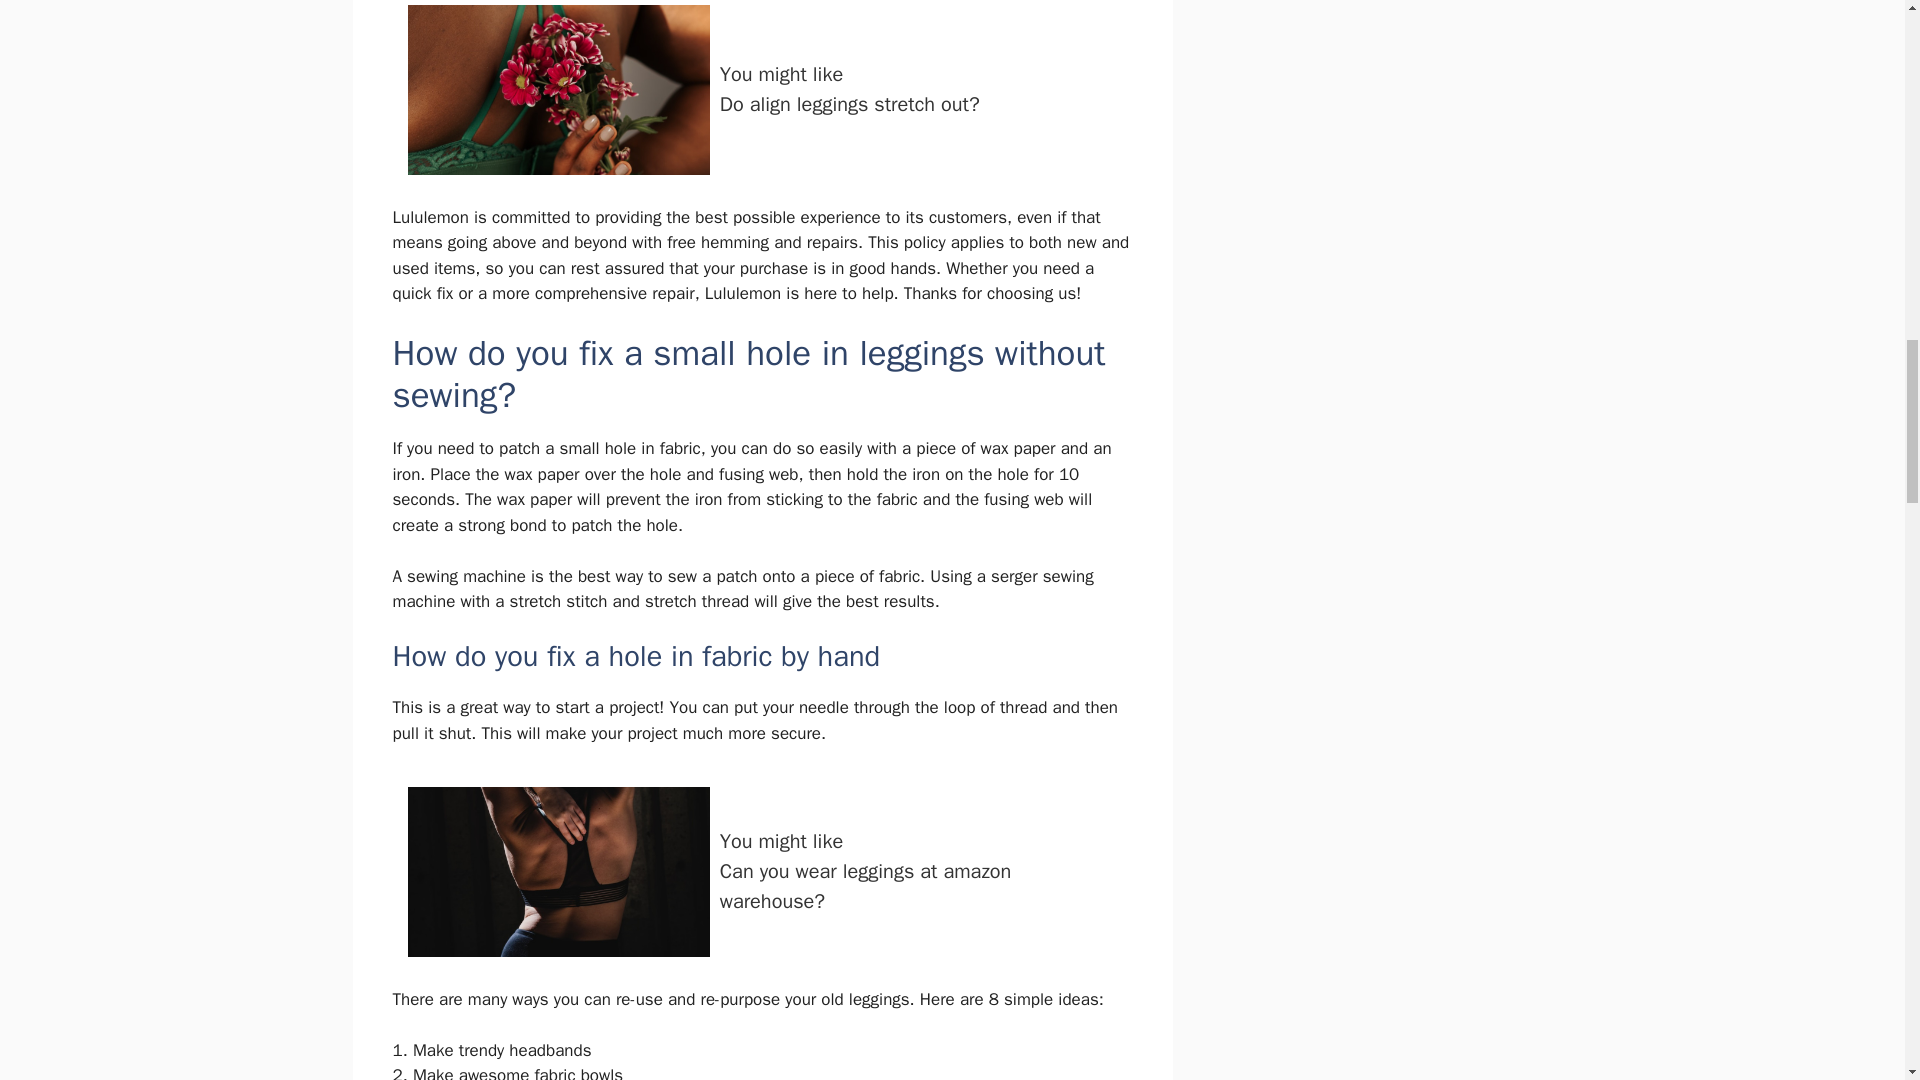  I want to click on How to patch hole in leggings?, so click(558, 90).